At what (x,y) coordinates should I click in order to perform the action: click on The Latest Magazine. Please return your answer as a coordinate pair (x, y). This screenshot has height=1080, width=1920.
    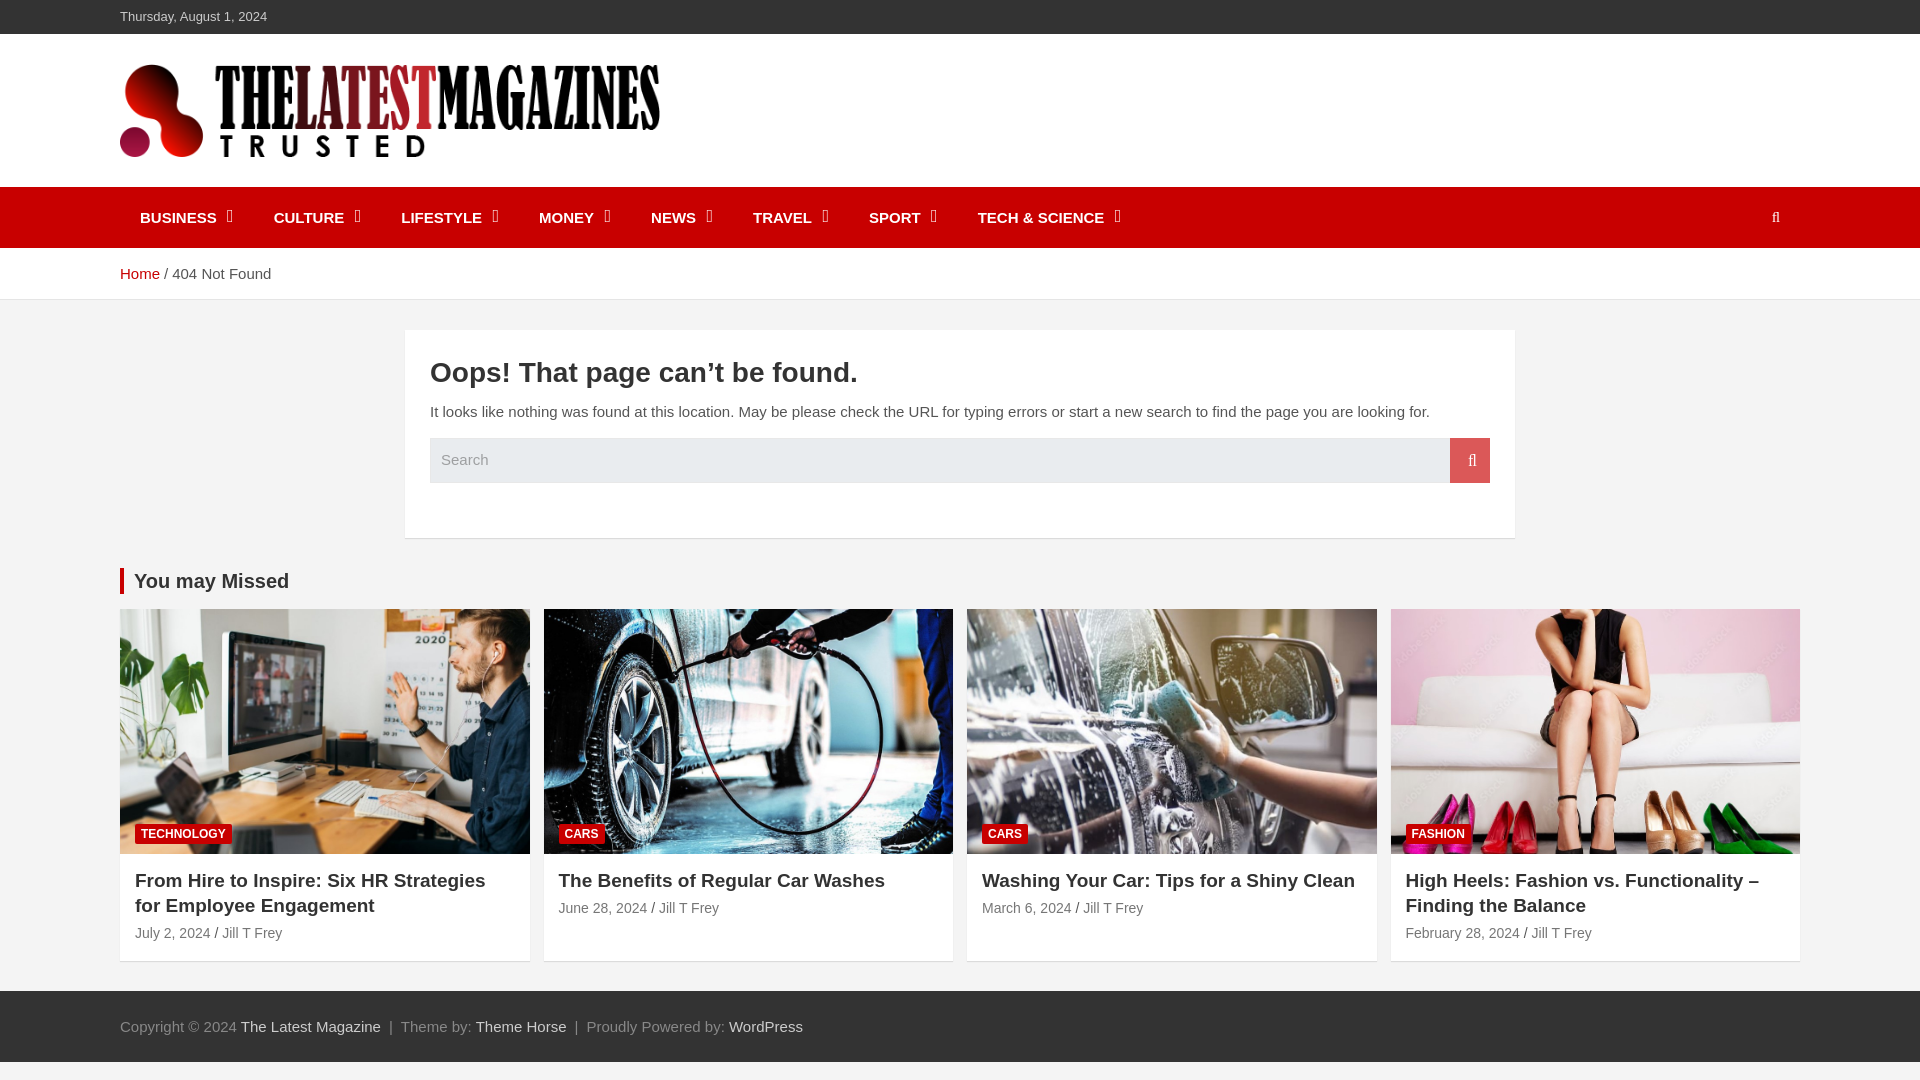
    Looking at the image, I should click on (310, 1026).